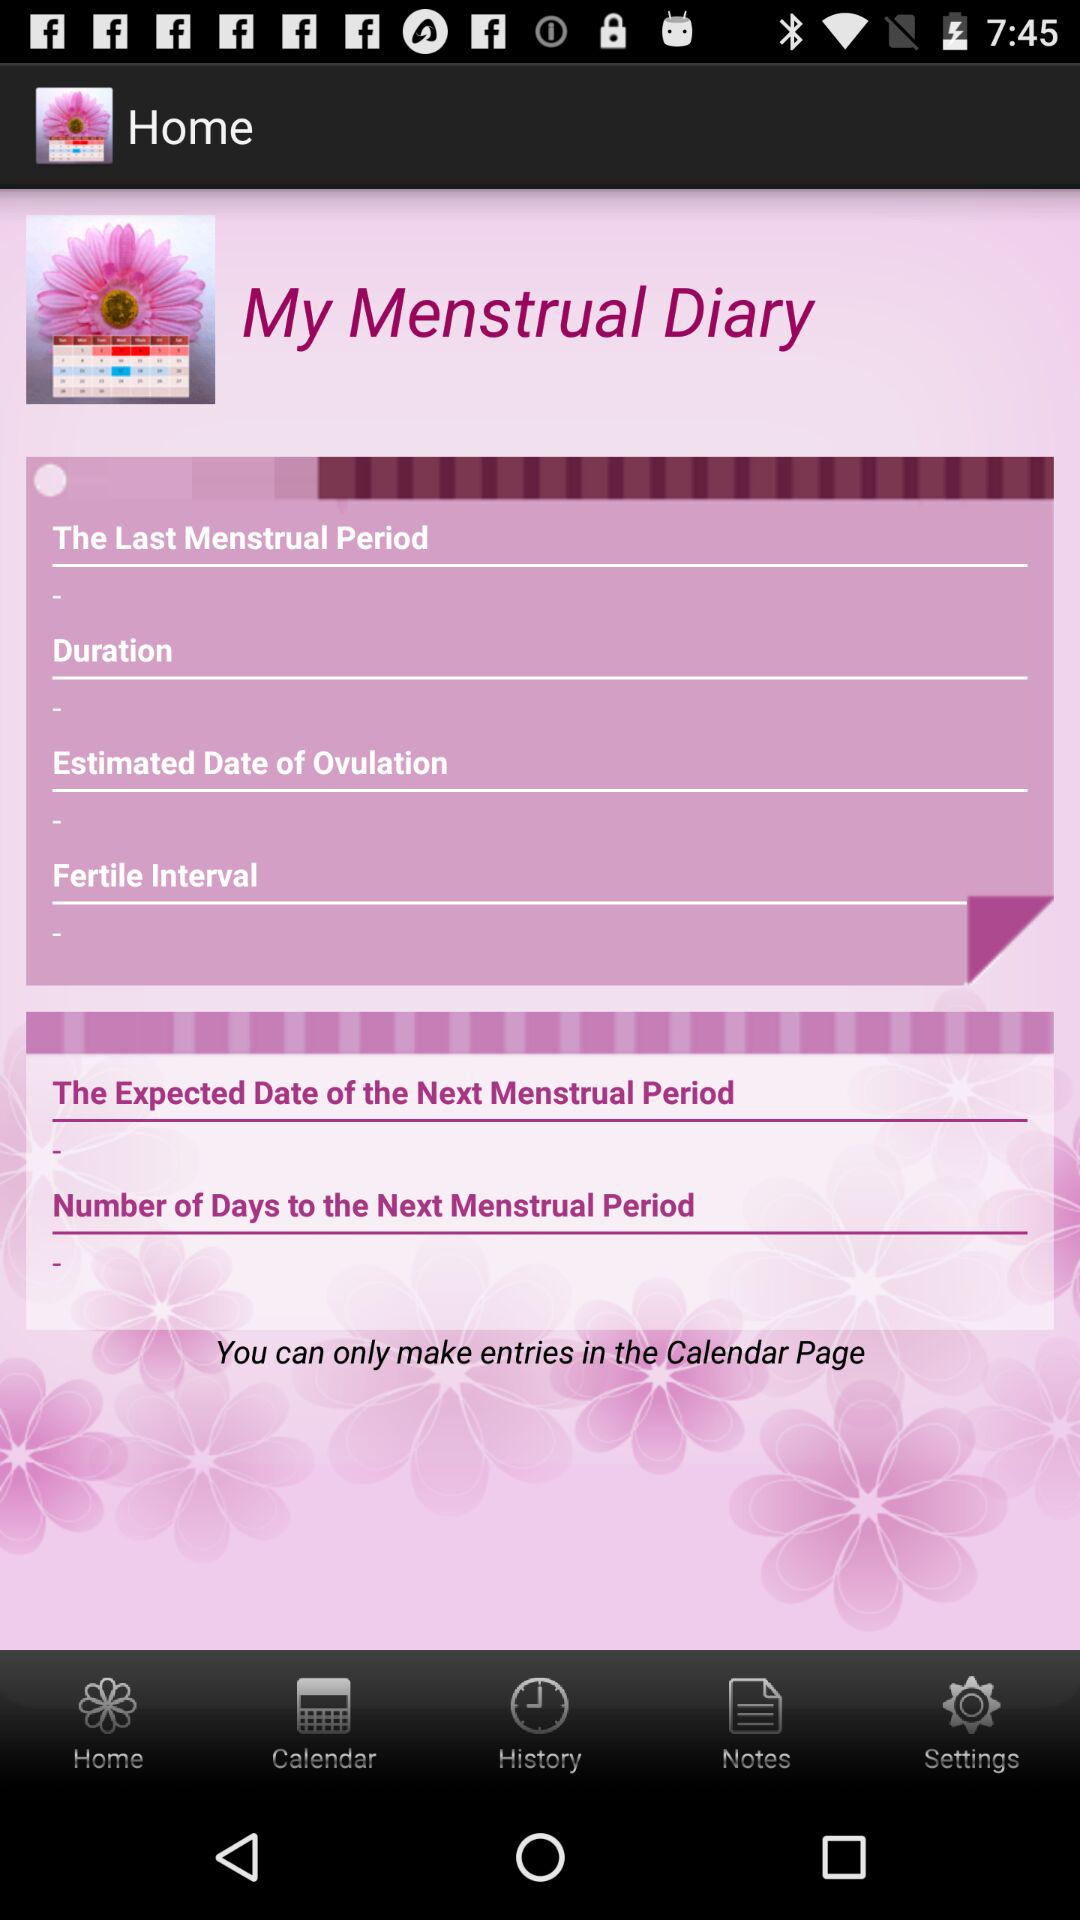 This screenshot has height=1920, width=1080. What do you see at coordinates (756, 1722) in the screenshot?
I see `notes icon` at bounding box center [756, 1722].